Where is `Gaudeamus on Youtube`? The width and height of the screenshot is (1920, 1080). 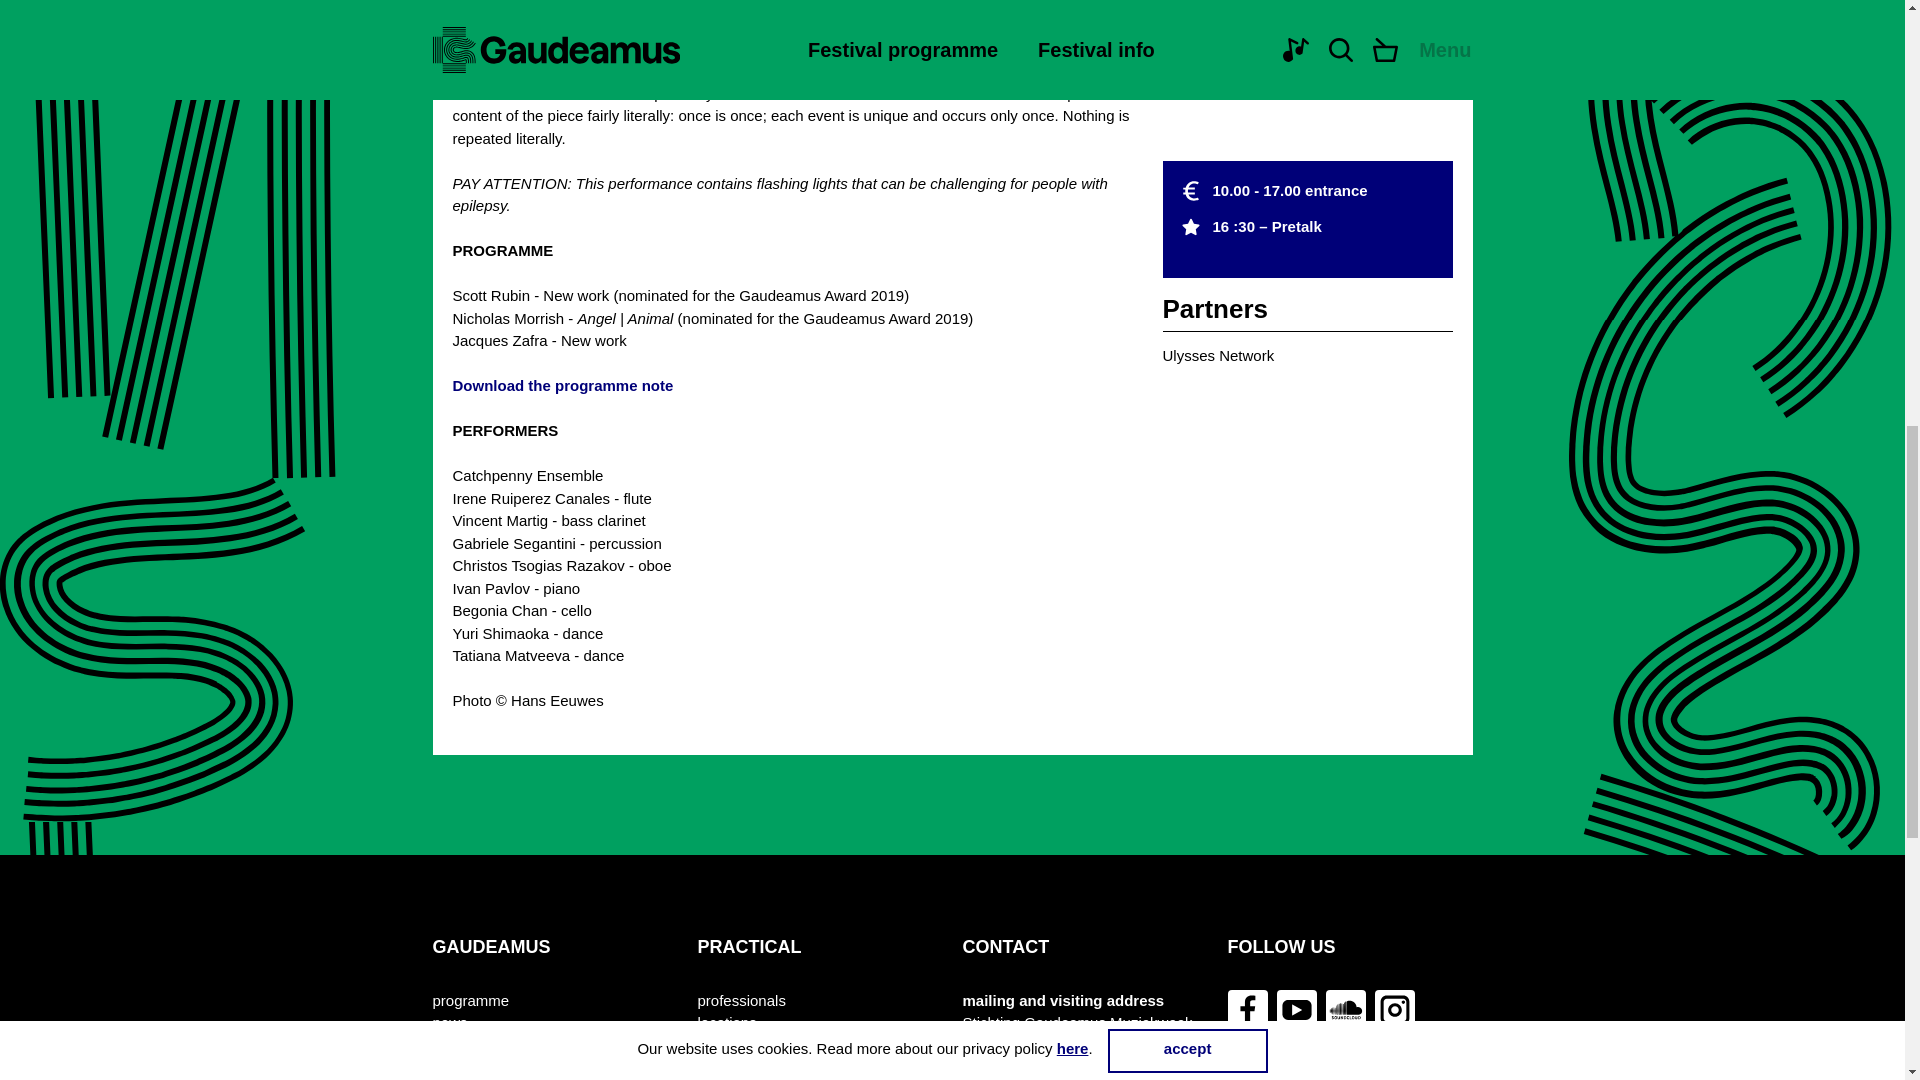
Gaudeamus on Youtube is located at coordinates (1296, 1010).